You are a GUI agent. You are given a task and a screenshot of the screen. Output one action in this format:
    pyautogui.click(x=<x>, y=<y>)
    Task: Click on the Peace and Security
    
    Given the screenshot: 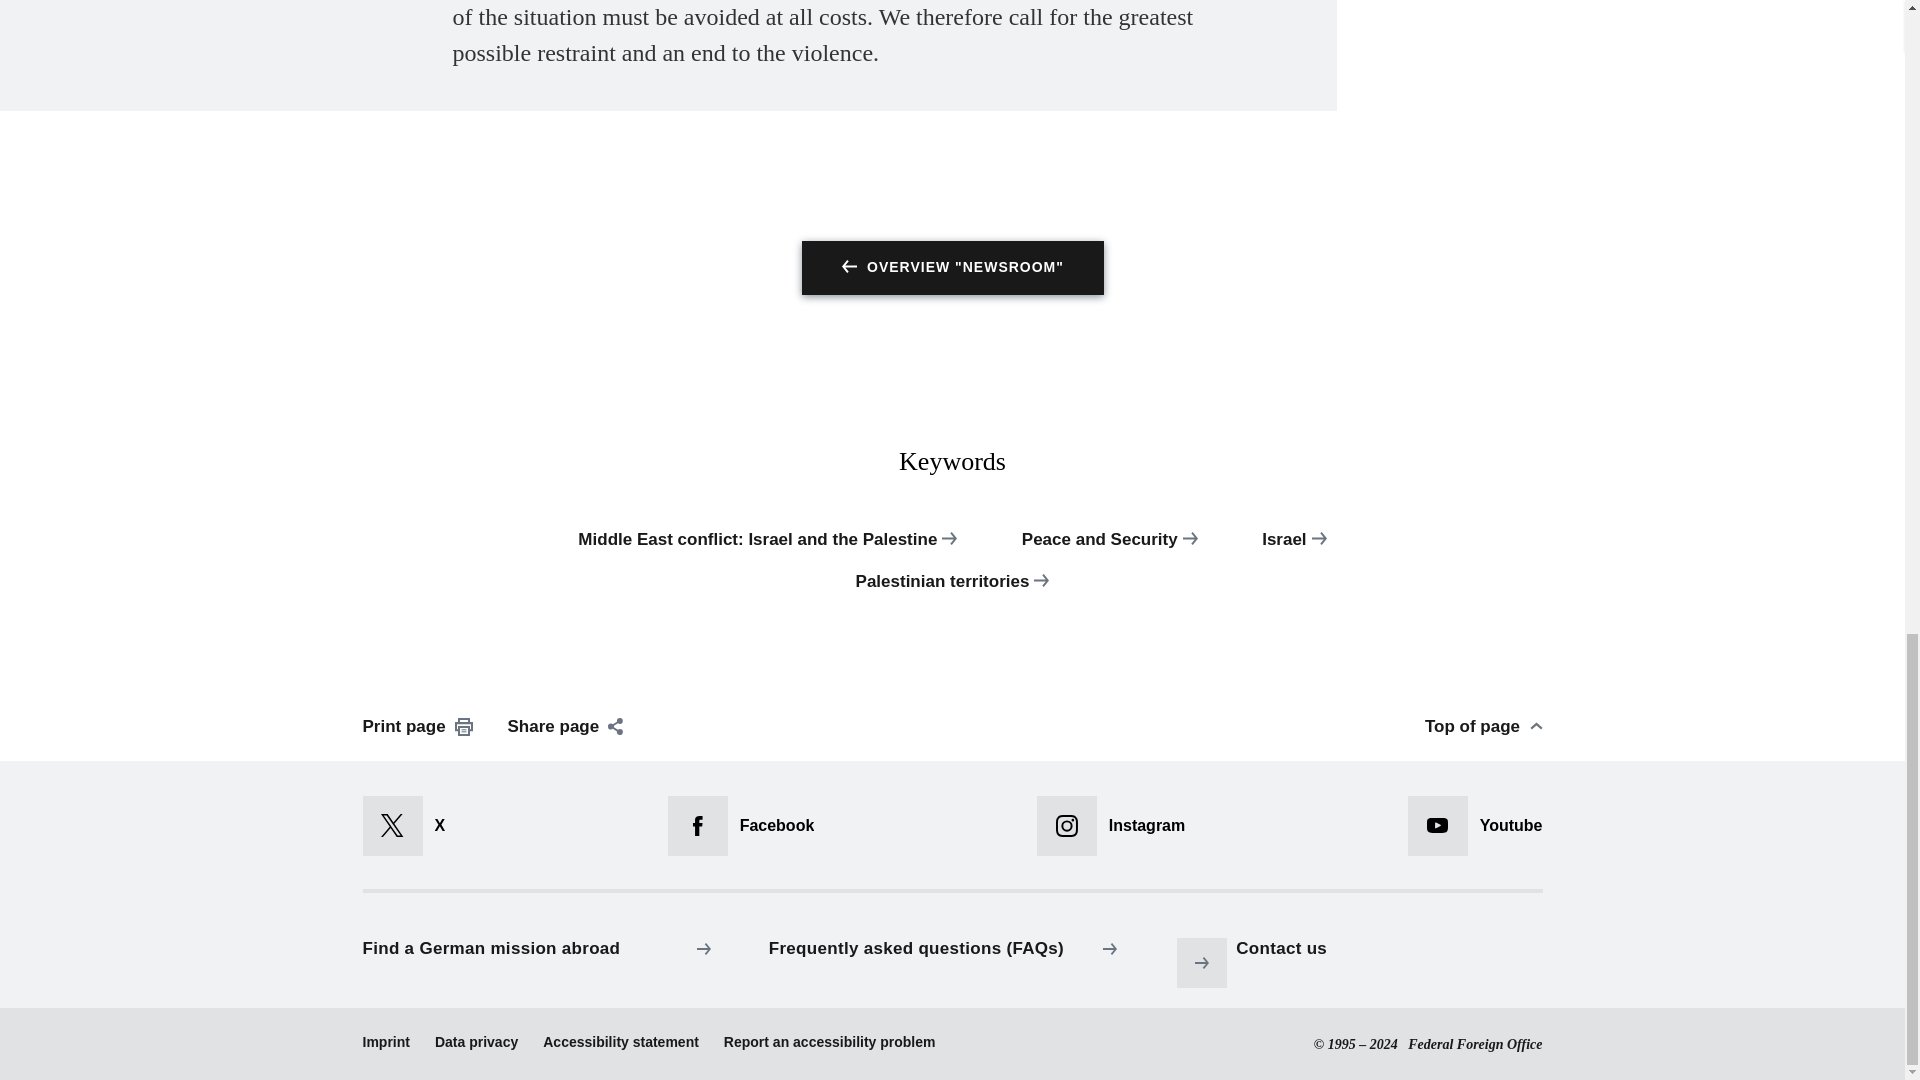 What is the action you would take?
    pyautogui.click(x=1110, y=550)
    